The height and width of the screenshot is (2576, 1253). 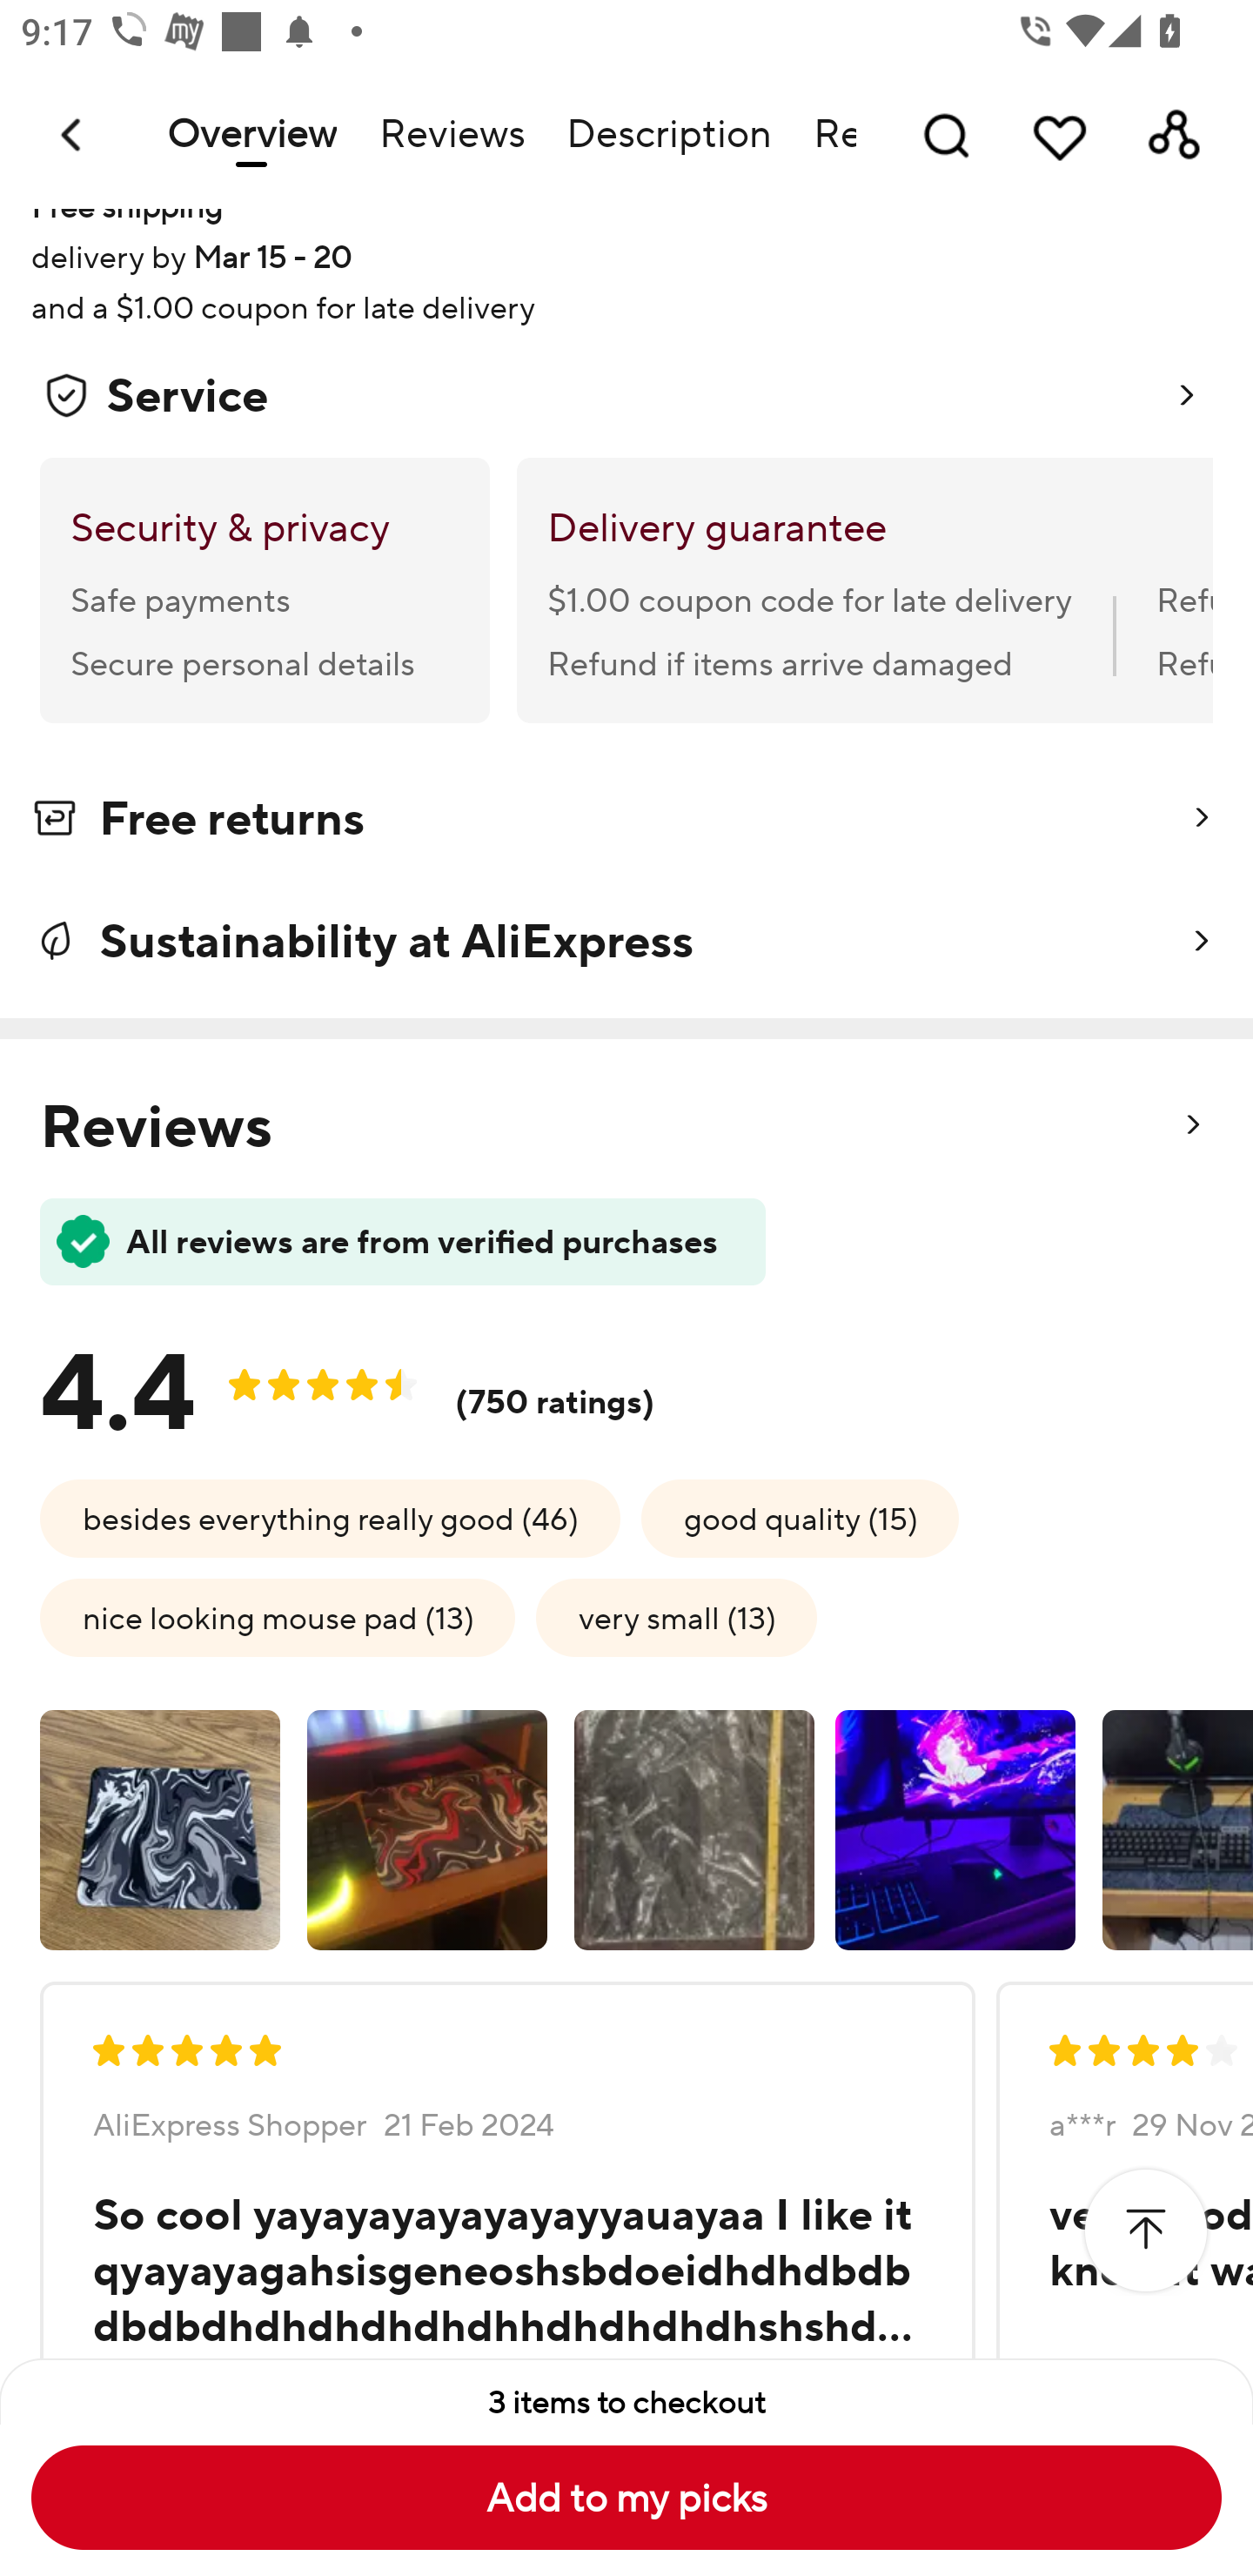 I want to click on nice looking mouse pad (13), so click(x=277, y=1617).